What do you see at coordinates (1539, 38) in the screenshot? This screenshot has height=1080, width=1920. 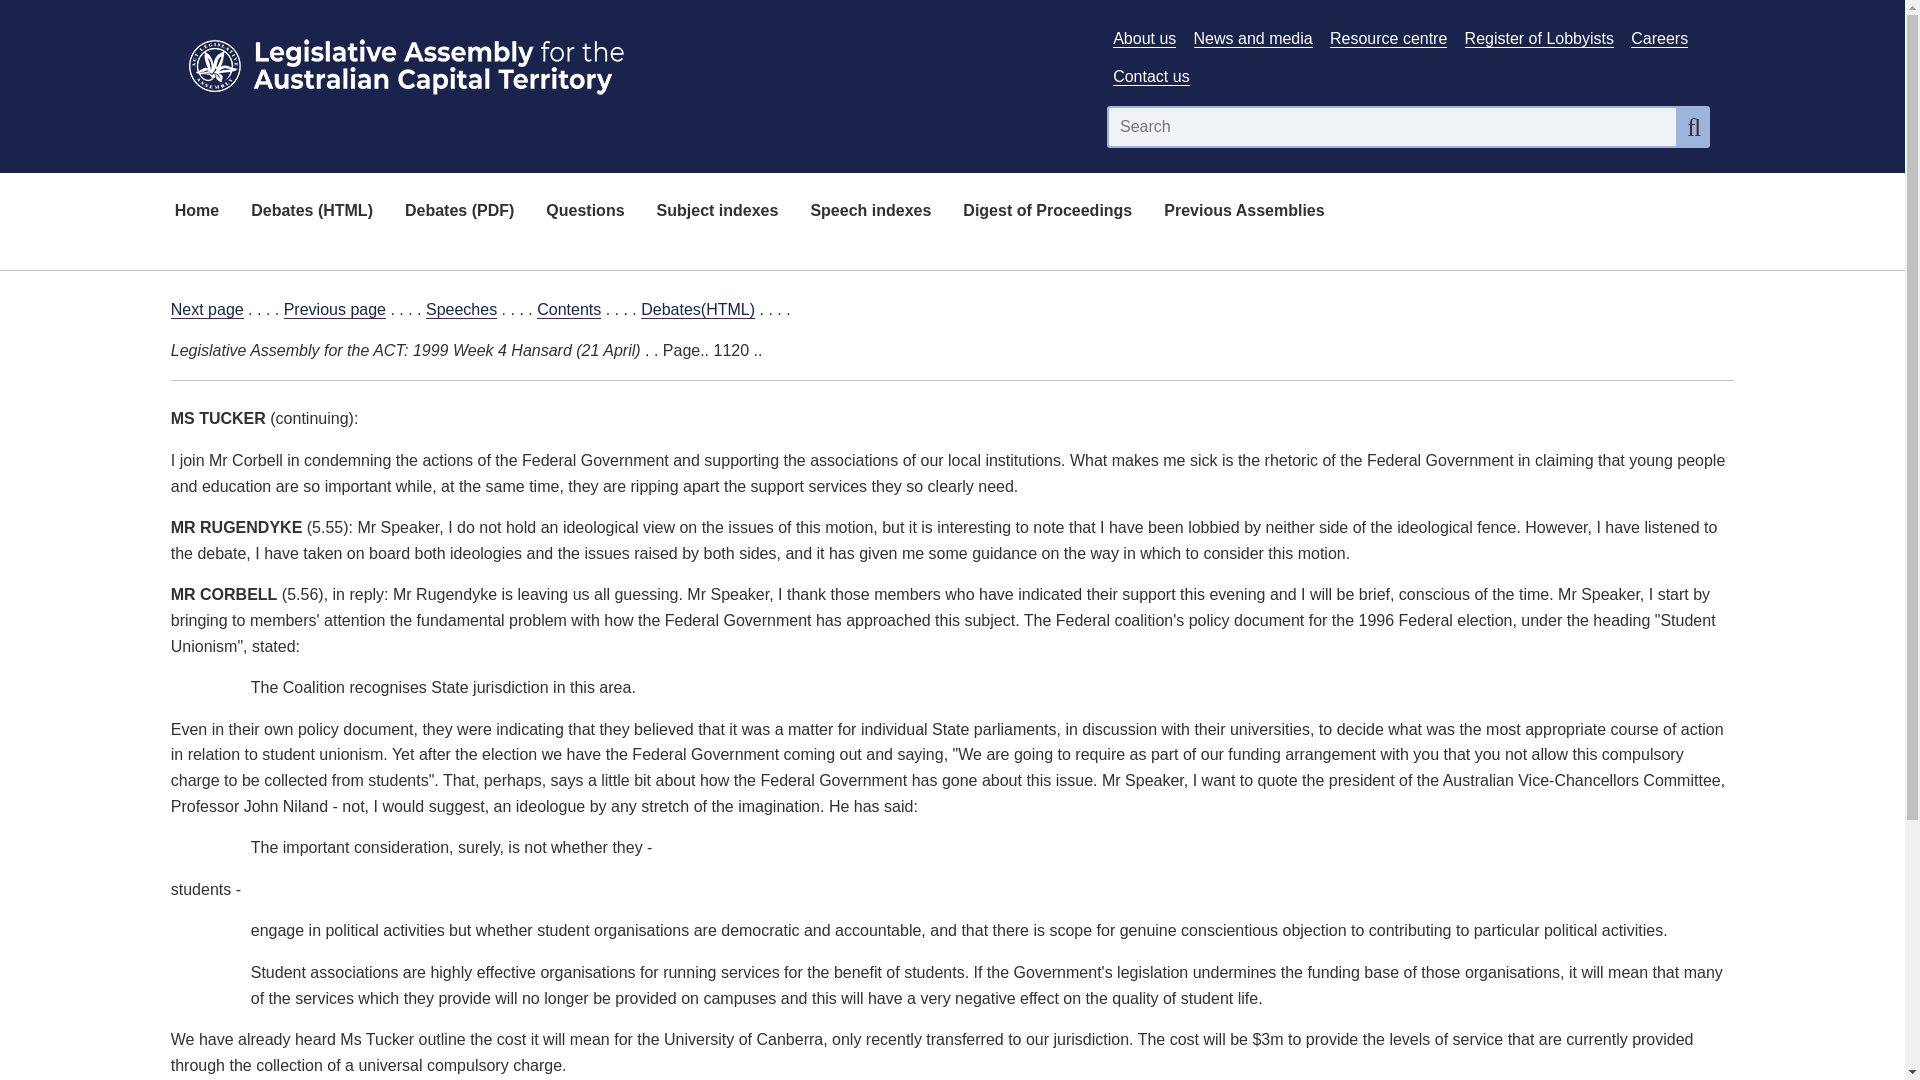 I see `Register of Lobbyists` at bounding box center [1539, 38].